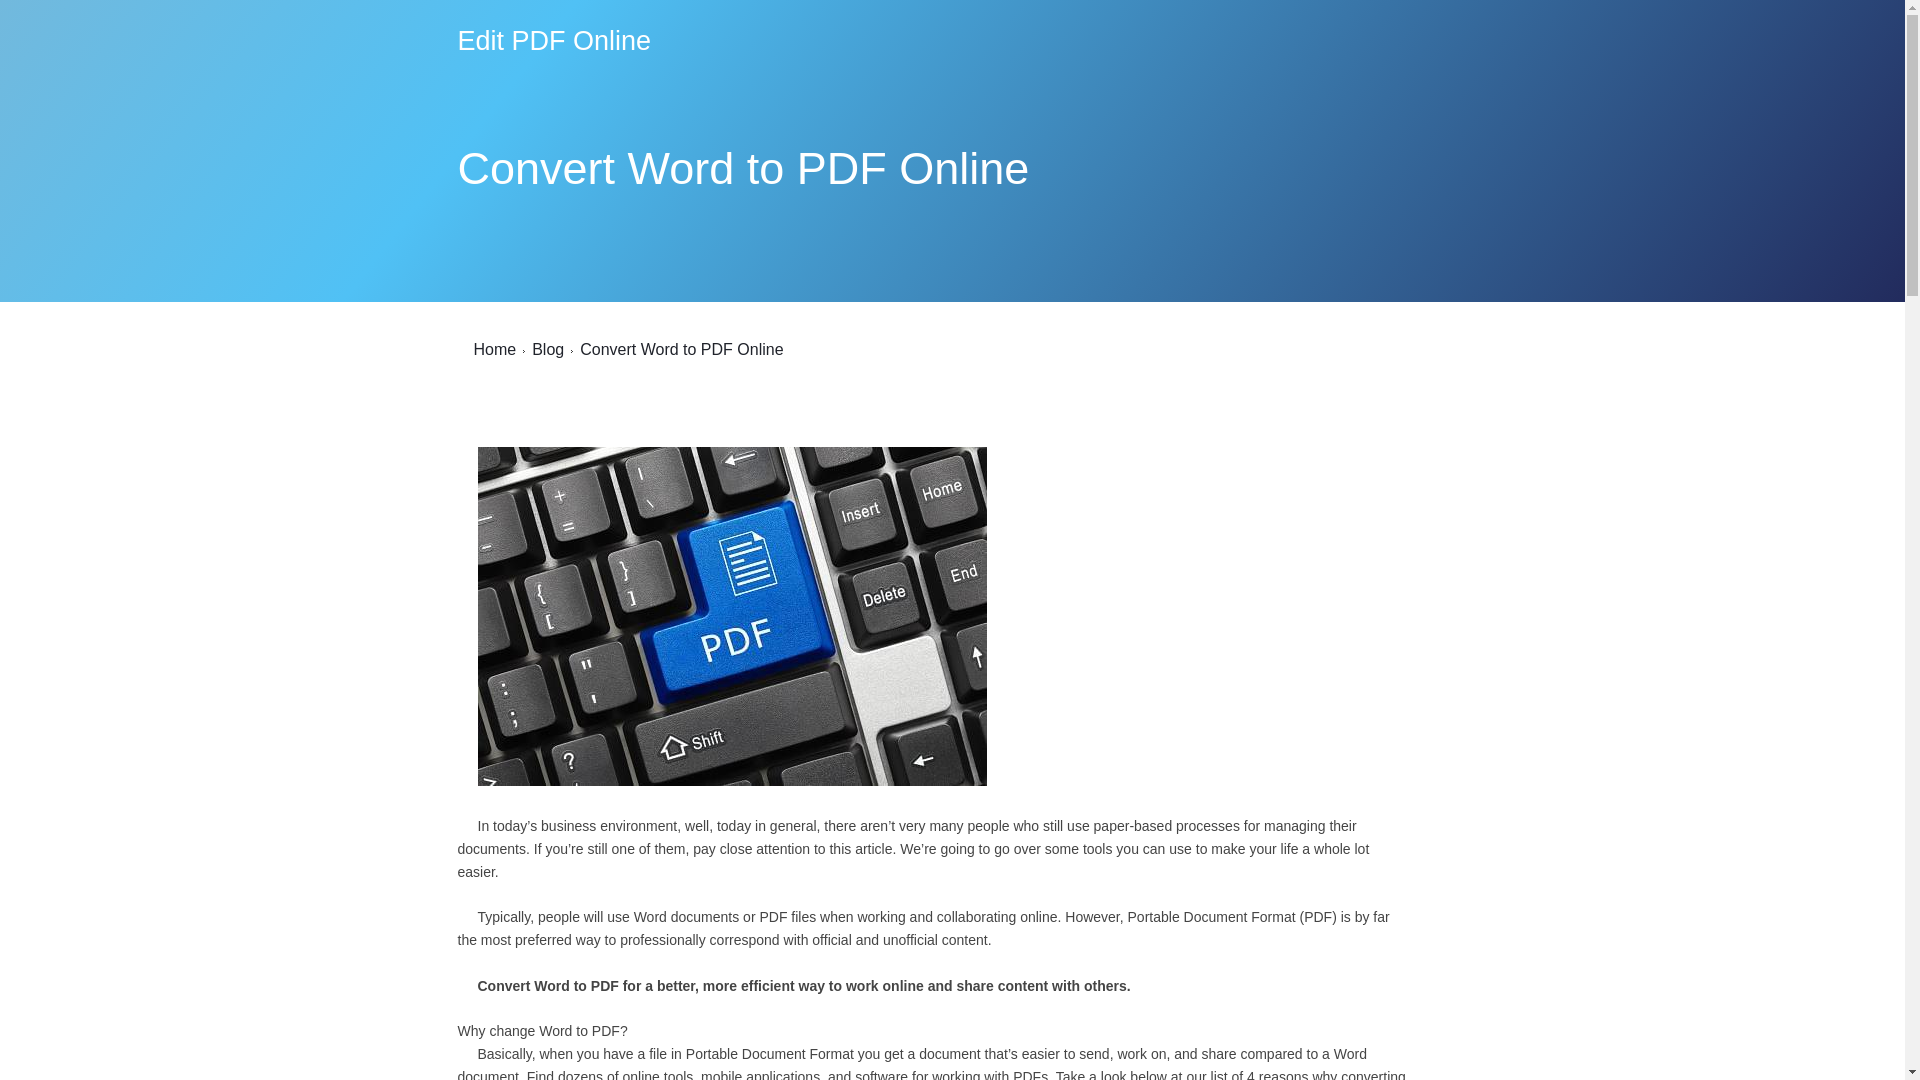  What do you see at coordinates (495, 350) in the screenshot?
I see `Home` at bounding box center [495, 350].